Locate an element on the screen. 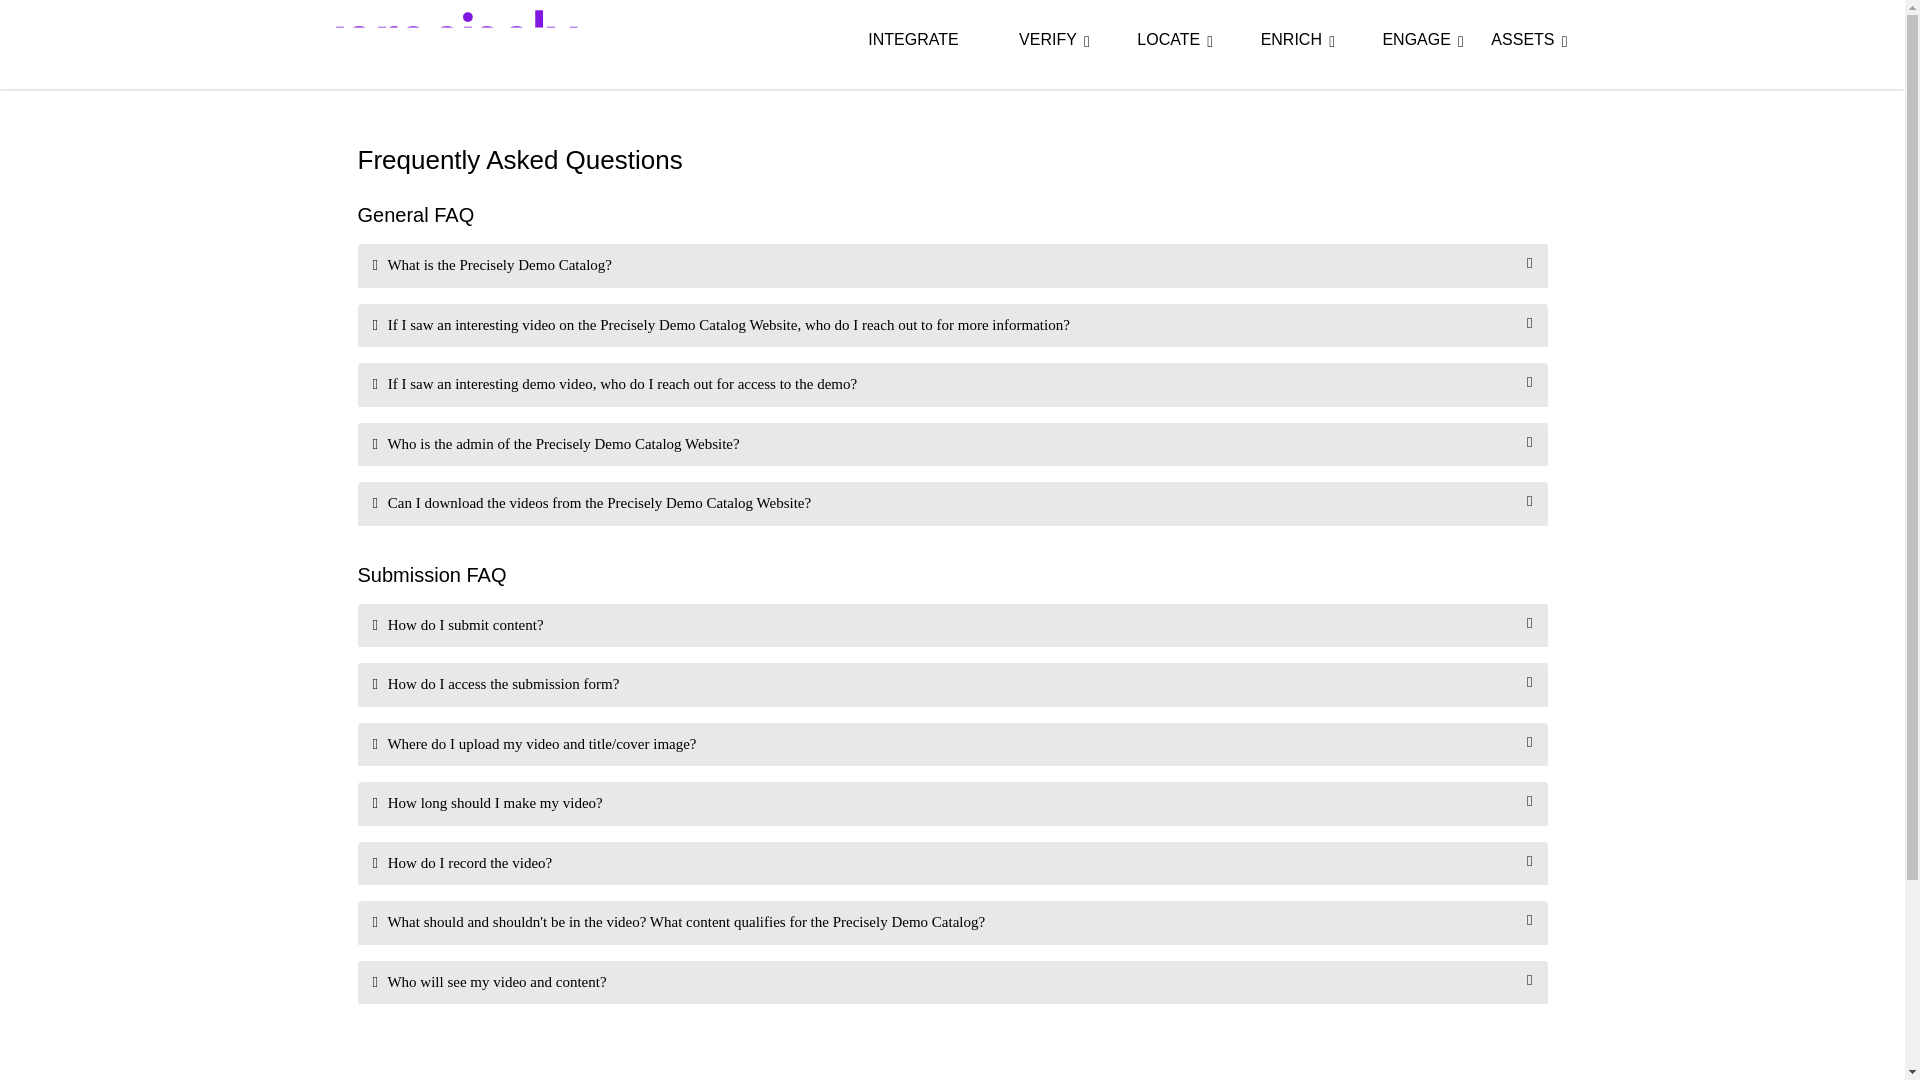 Image resolution: width=1920 pixels, height=1080 pixels. Who is the admin of the Precisely Demo Catalog Website? is located at coordinates (952, 444).